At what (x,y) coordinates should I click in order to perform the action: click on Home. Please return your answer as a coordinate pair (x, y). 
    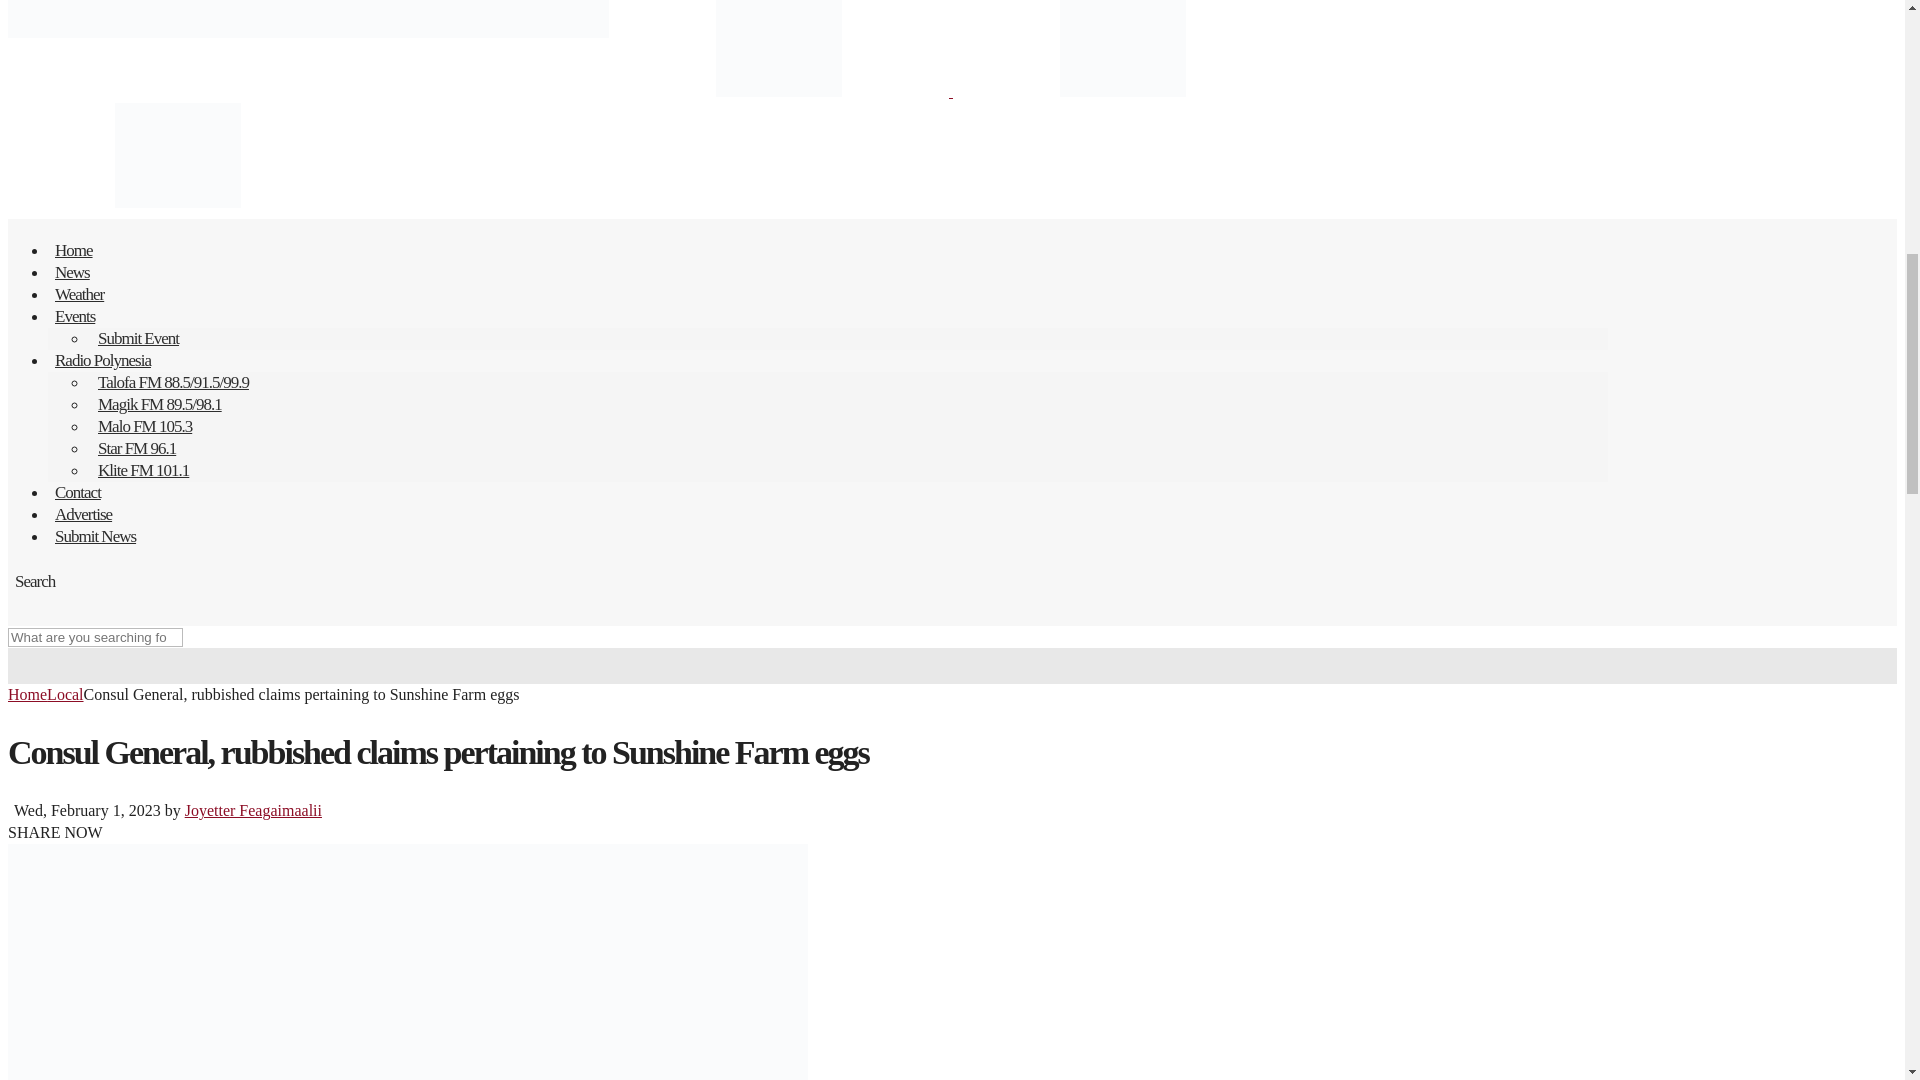
    Looking at the image, I should click on (78, 250).